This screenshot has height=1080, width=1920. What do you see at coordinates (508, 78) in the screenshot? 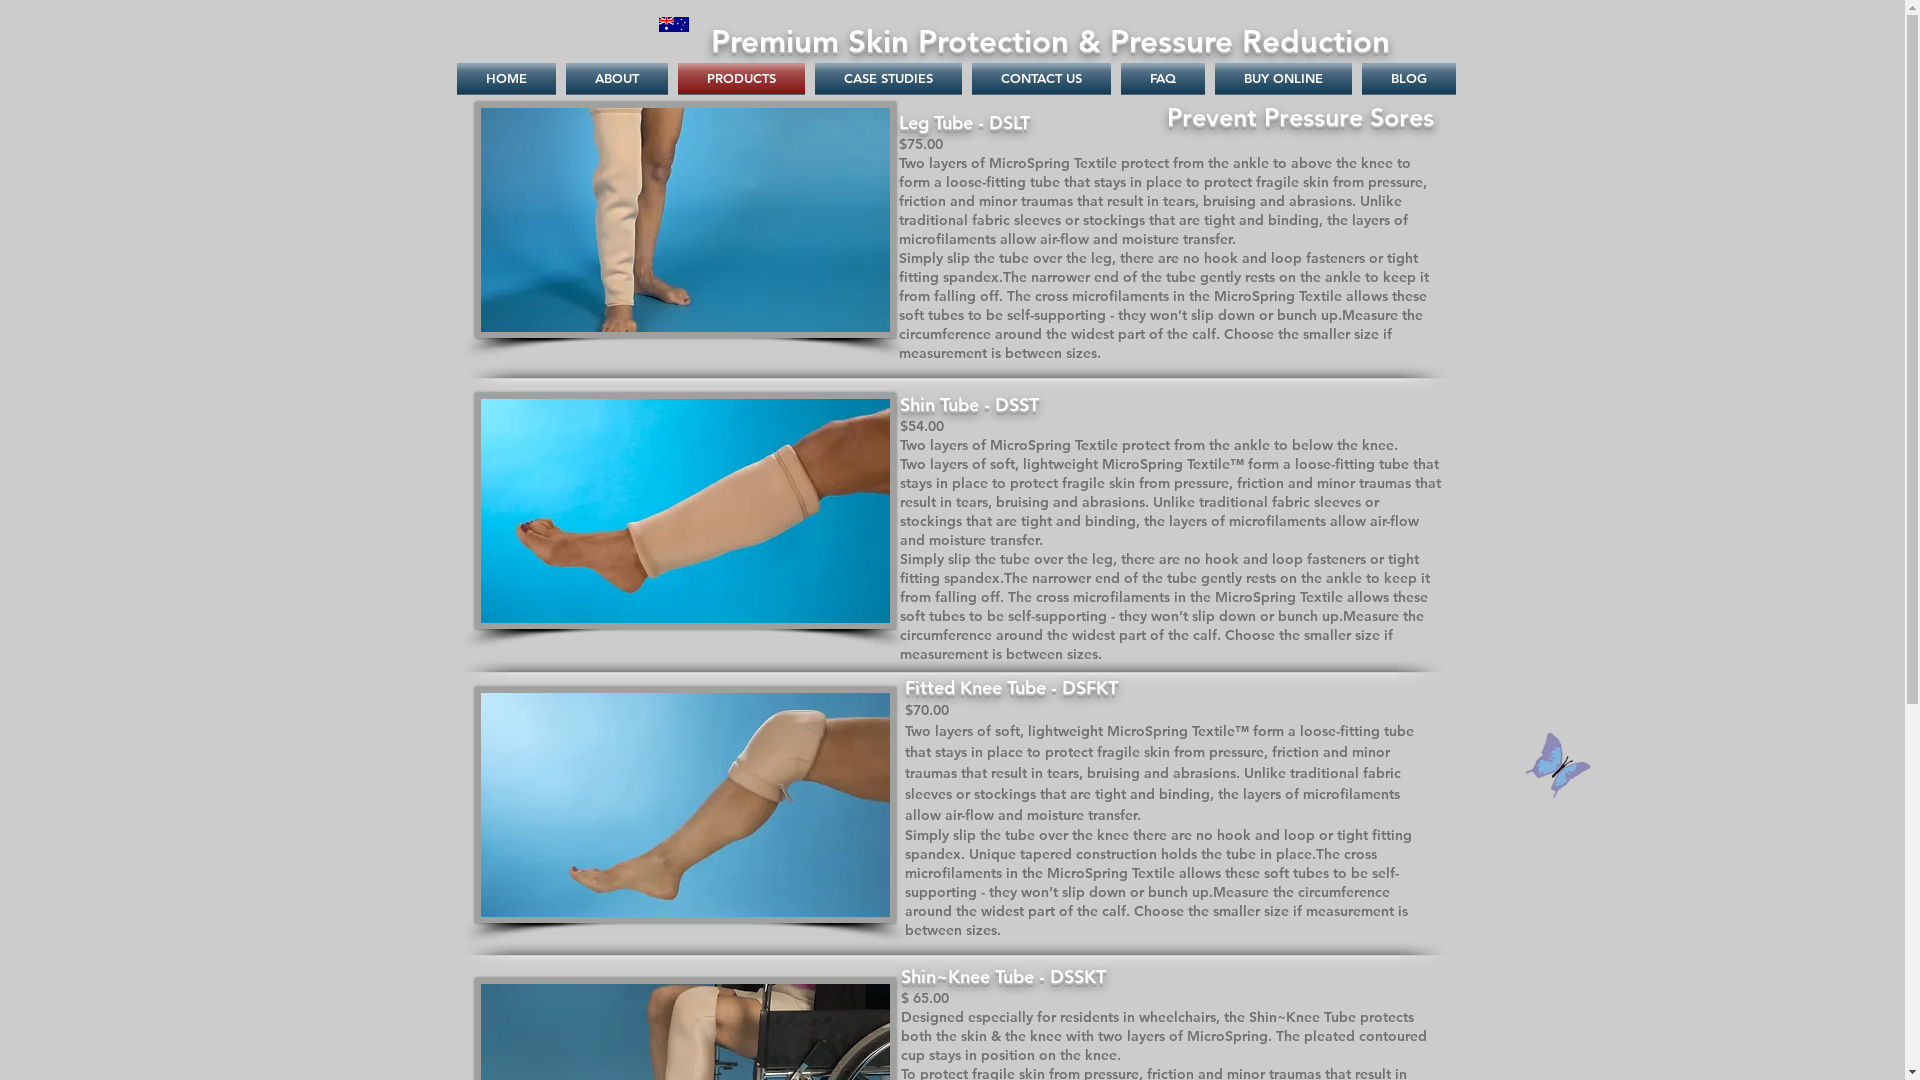
I see `HOME` at bounding box center [508, 78].